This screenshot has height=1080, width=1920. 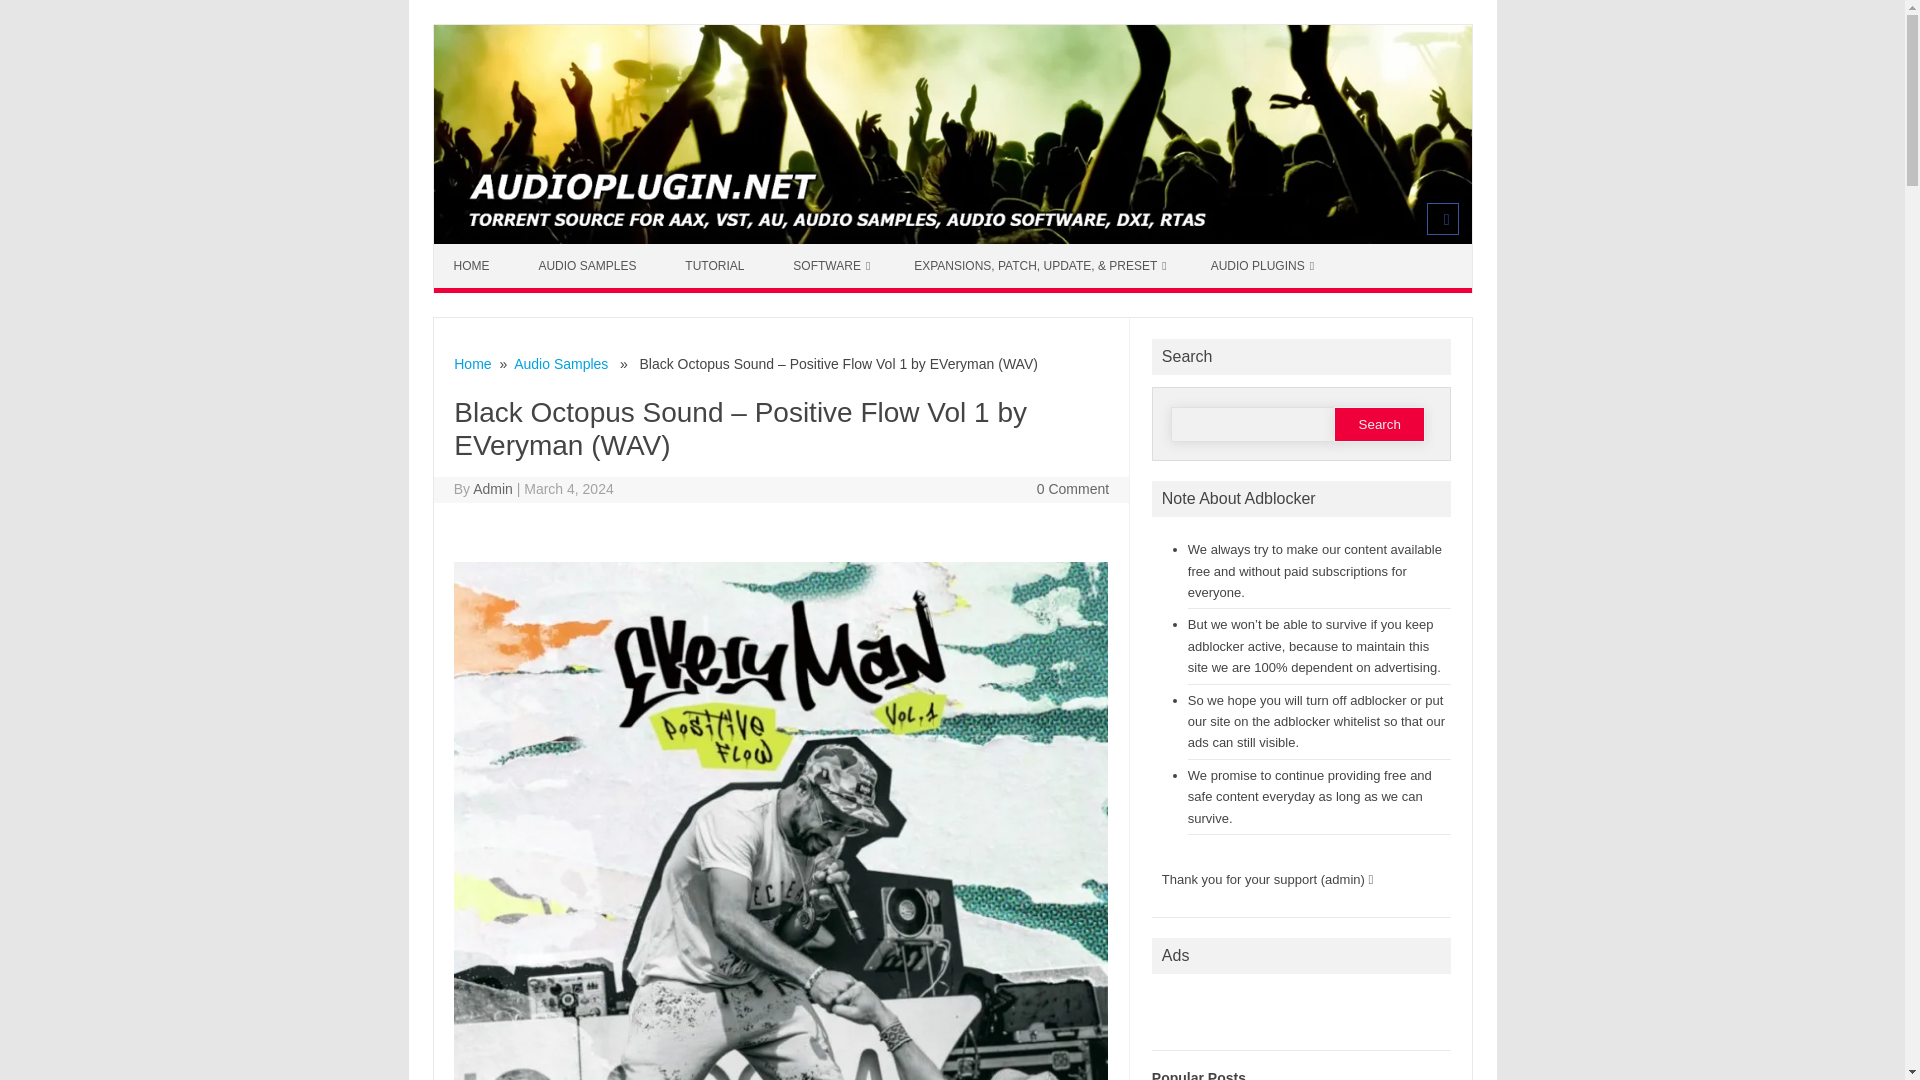 I want to click on Skip to content, so click(x=480, y=251).